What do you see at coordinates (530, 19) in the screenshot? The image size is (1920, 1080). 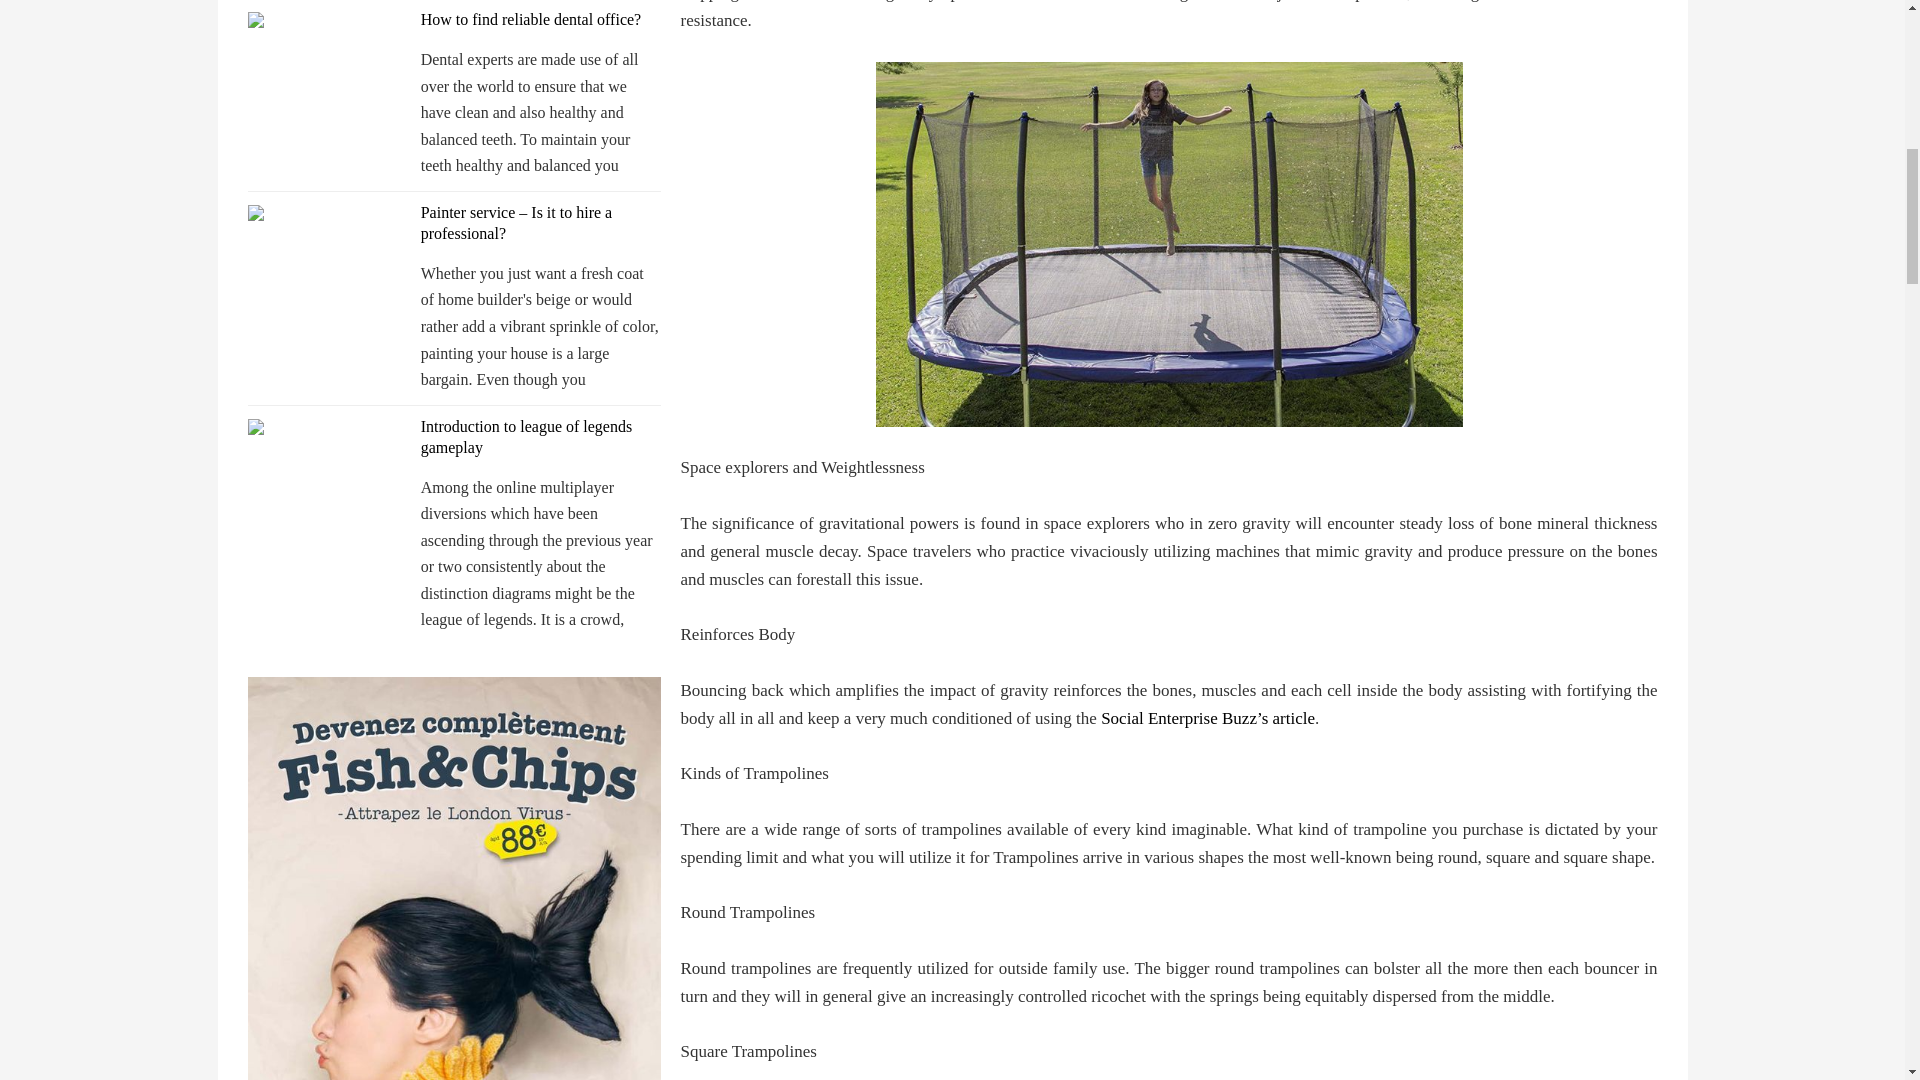 I see `How to find reliable dental office?` at bounding box center [530, 19].